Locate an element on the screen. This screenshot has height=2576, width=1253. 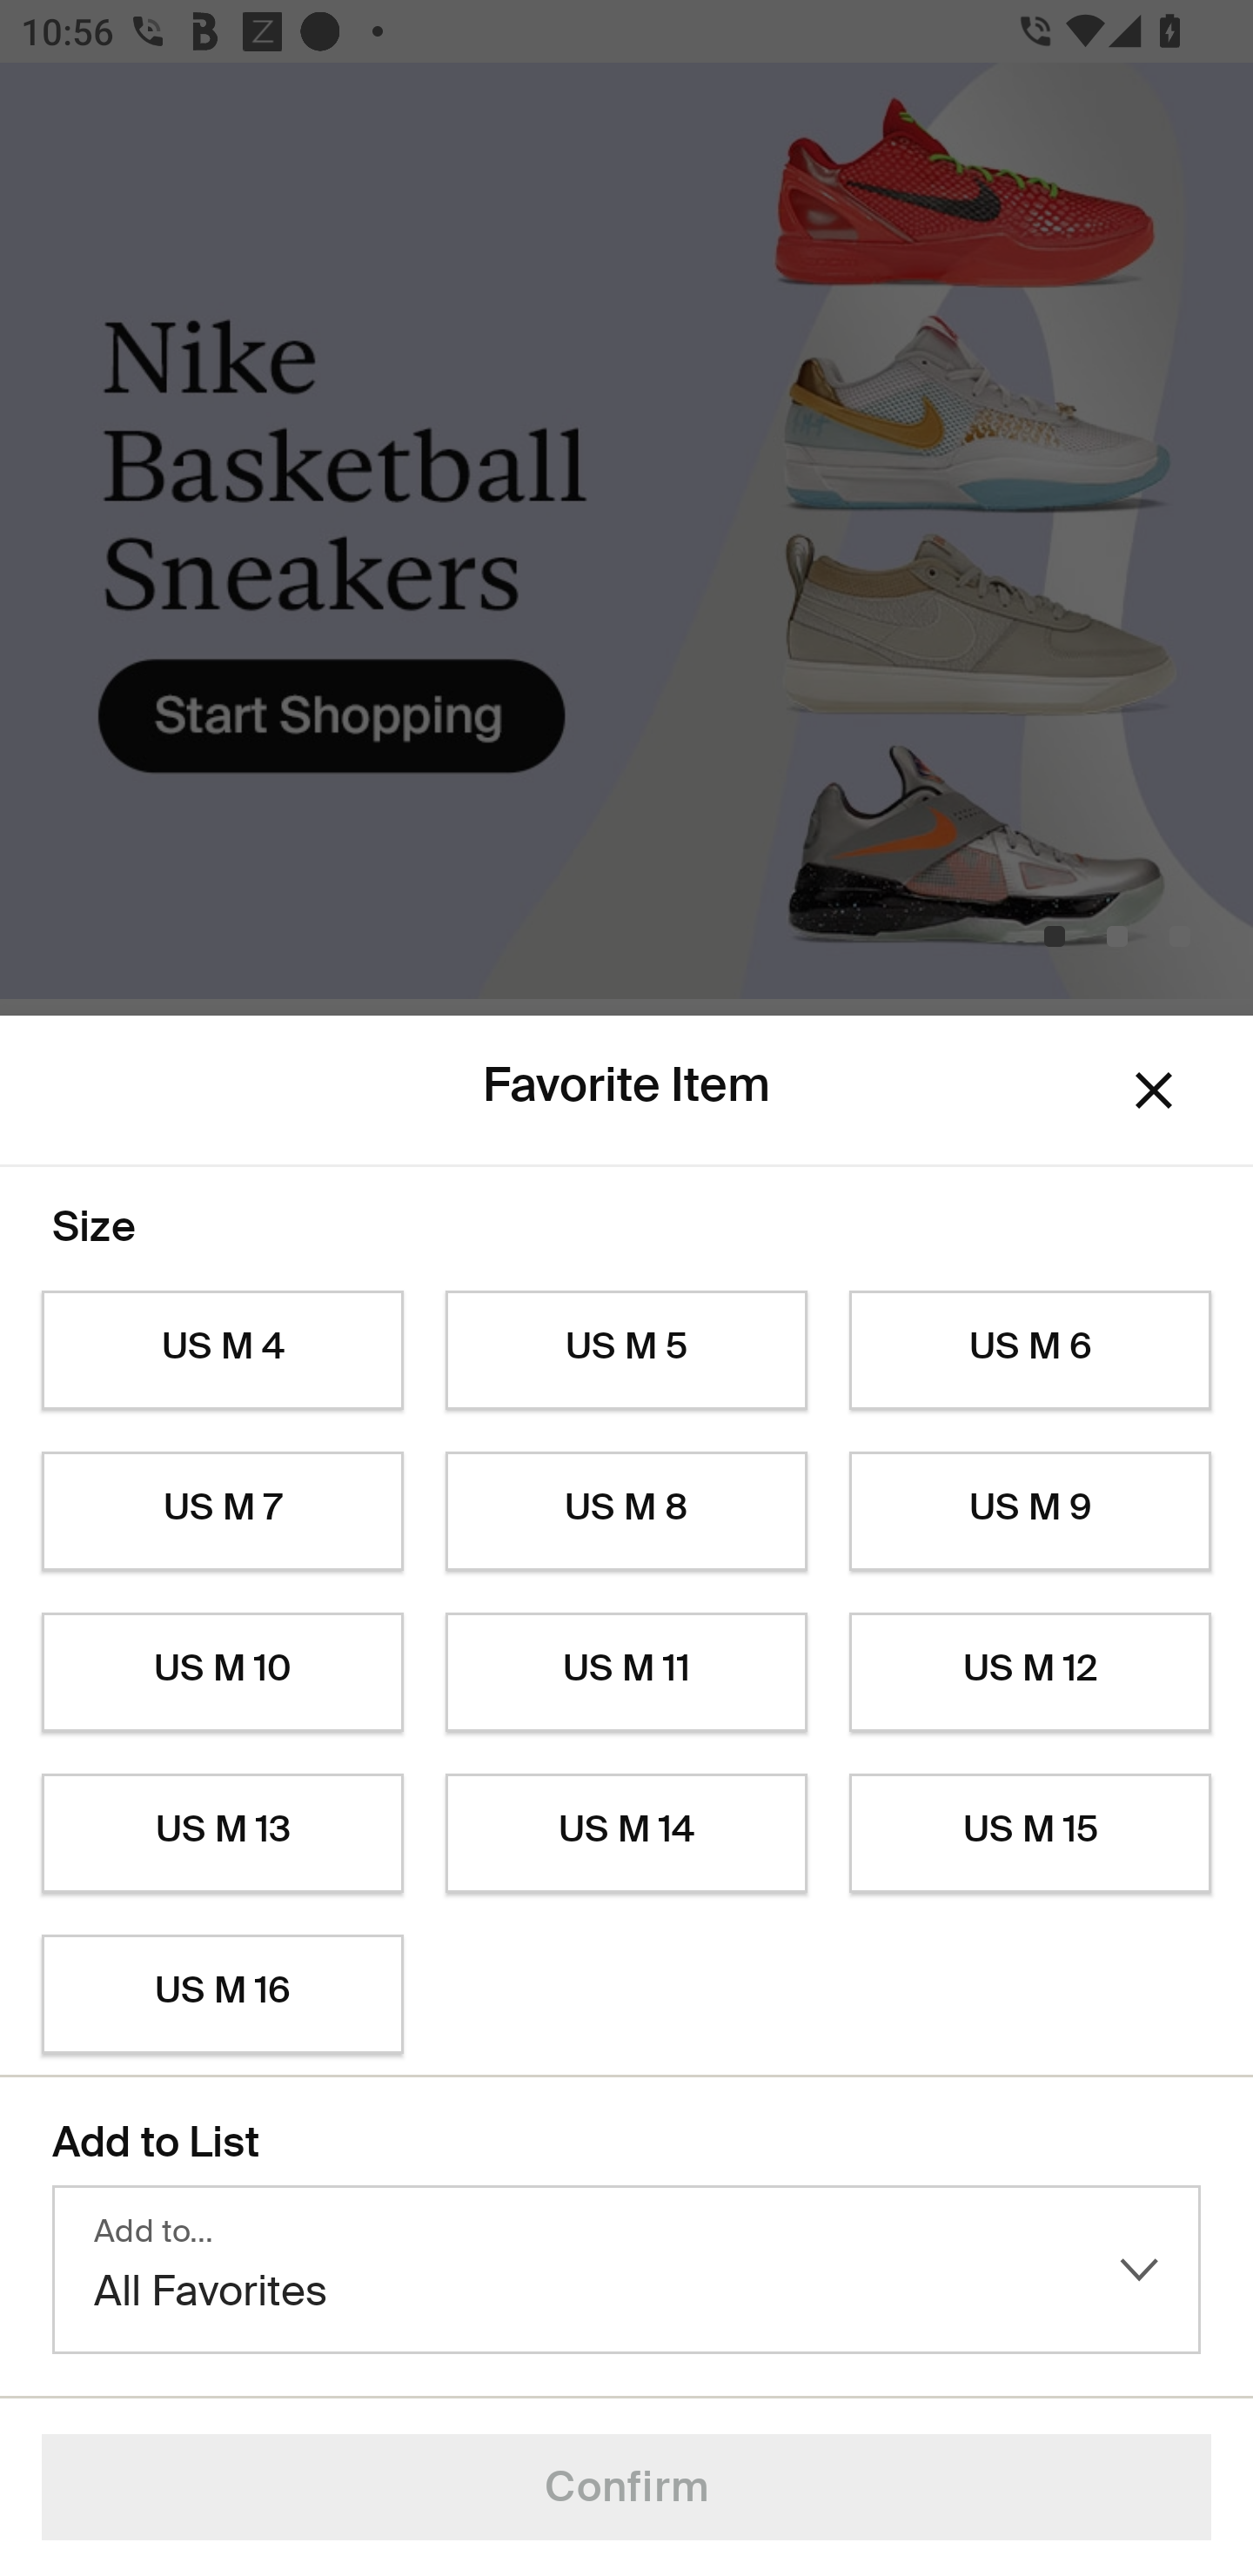
US M 16 is located at coordinates (222, 1995).